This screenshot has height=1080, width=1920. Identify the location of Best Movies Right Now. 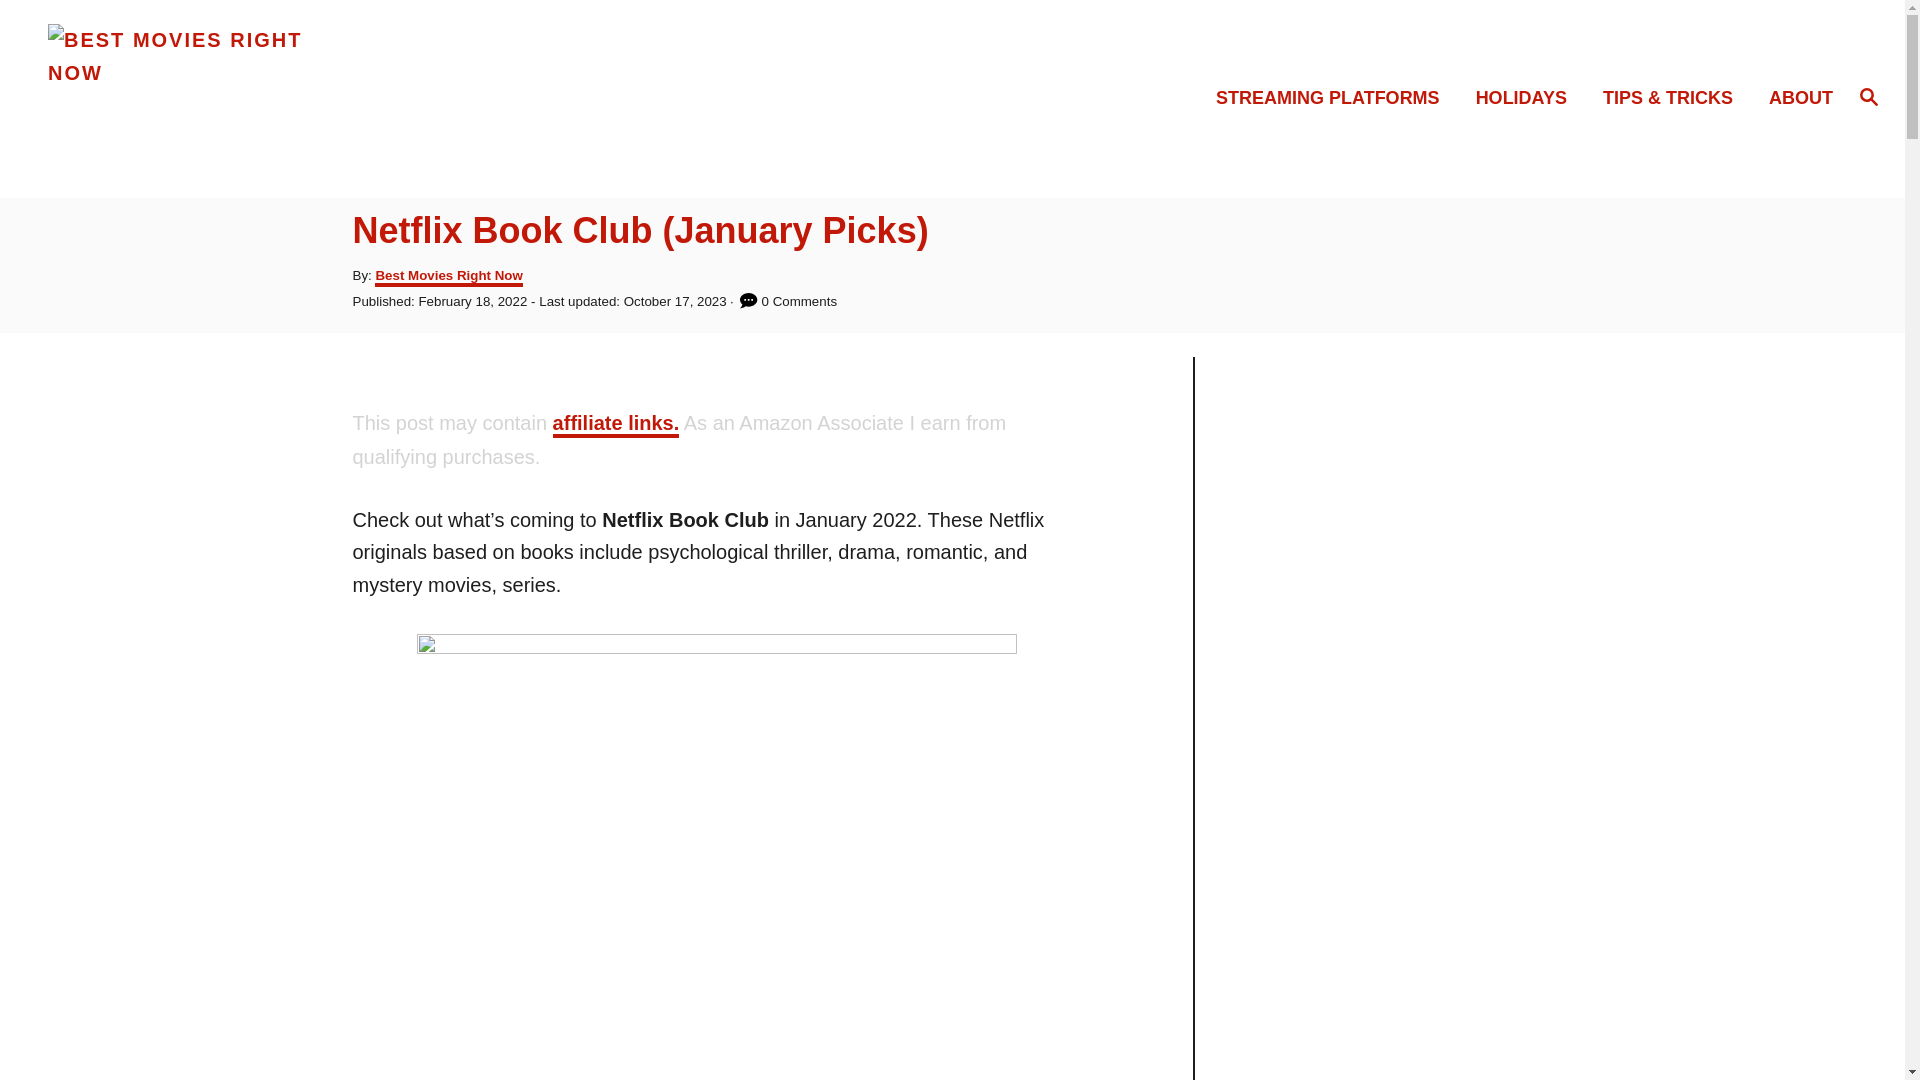
(448, 277).